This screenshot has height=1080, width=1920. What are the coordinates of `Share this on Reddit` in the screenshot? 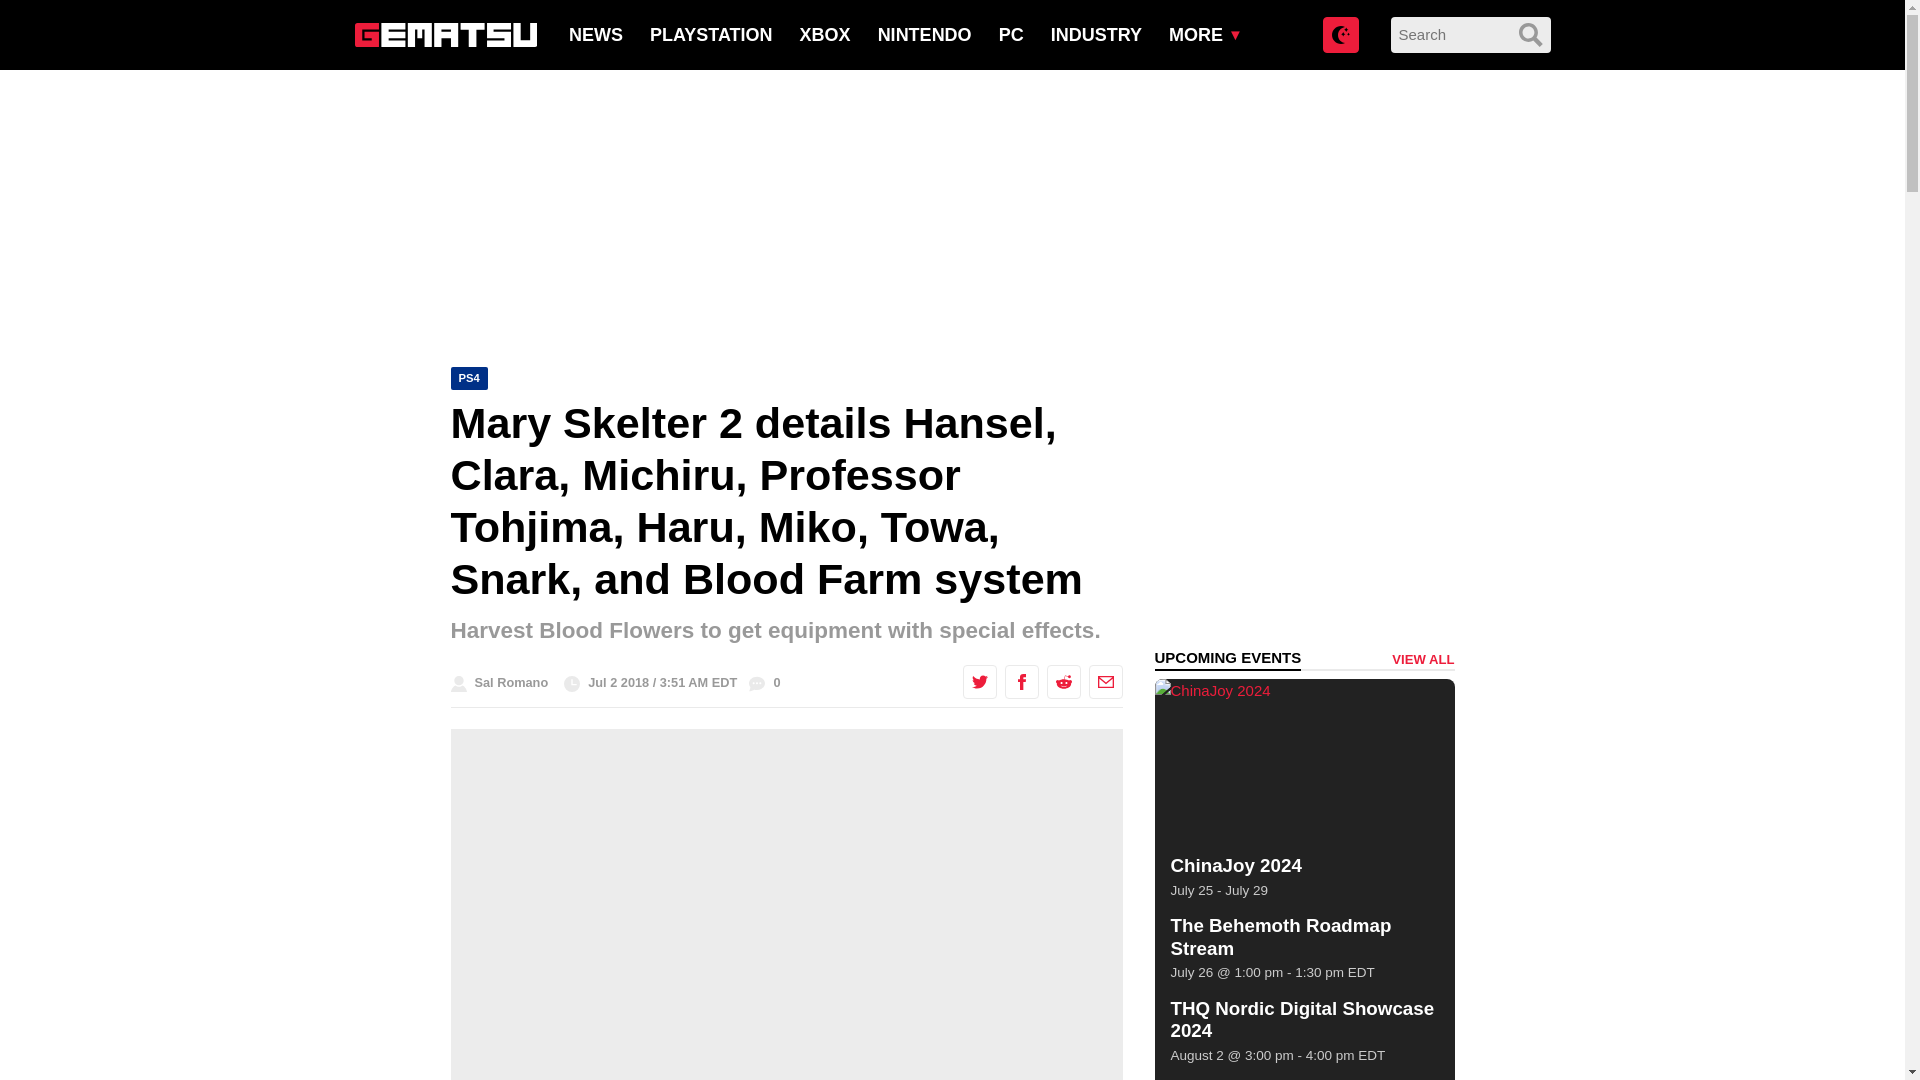 It's located at (1062, 682).